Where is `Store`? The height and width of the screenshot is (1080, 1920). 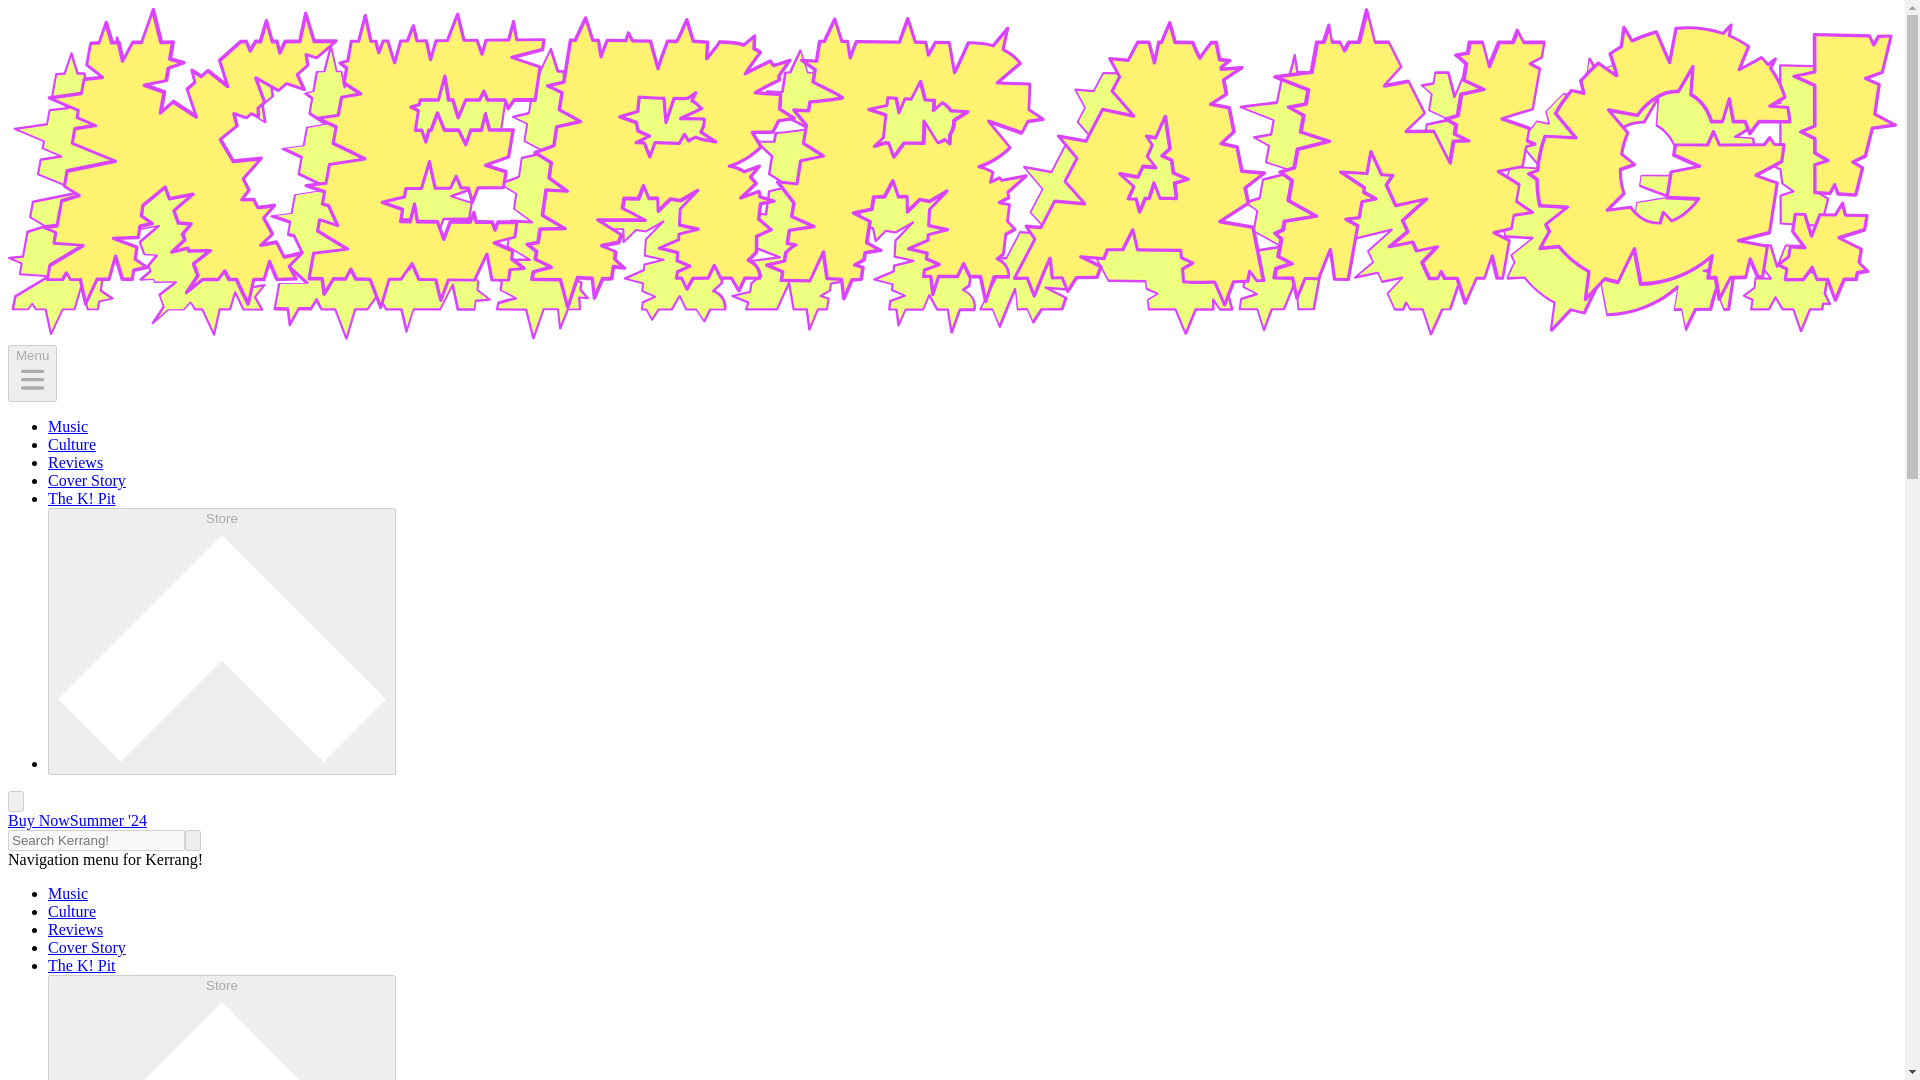 Store is located at coordinates (222, 1028).